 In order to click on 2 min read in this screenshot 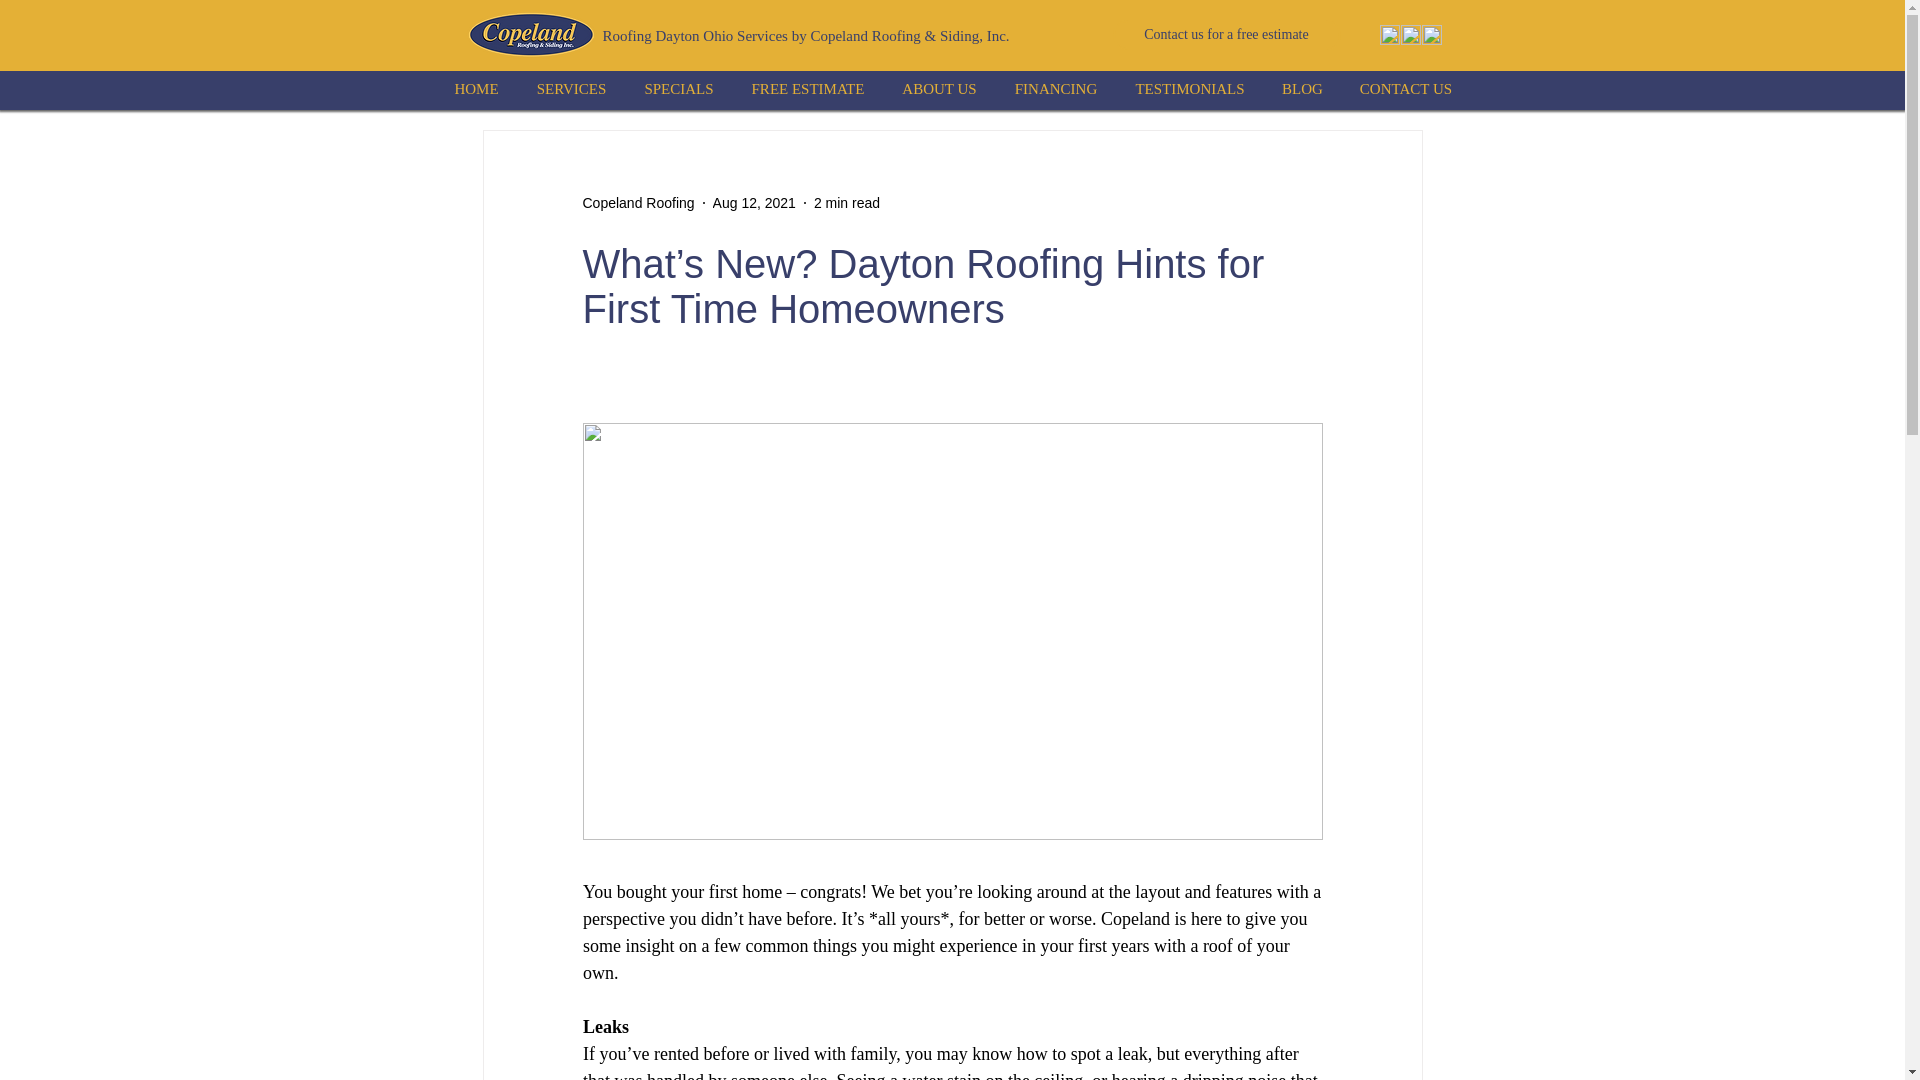, I will do `click(846, 202)`.